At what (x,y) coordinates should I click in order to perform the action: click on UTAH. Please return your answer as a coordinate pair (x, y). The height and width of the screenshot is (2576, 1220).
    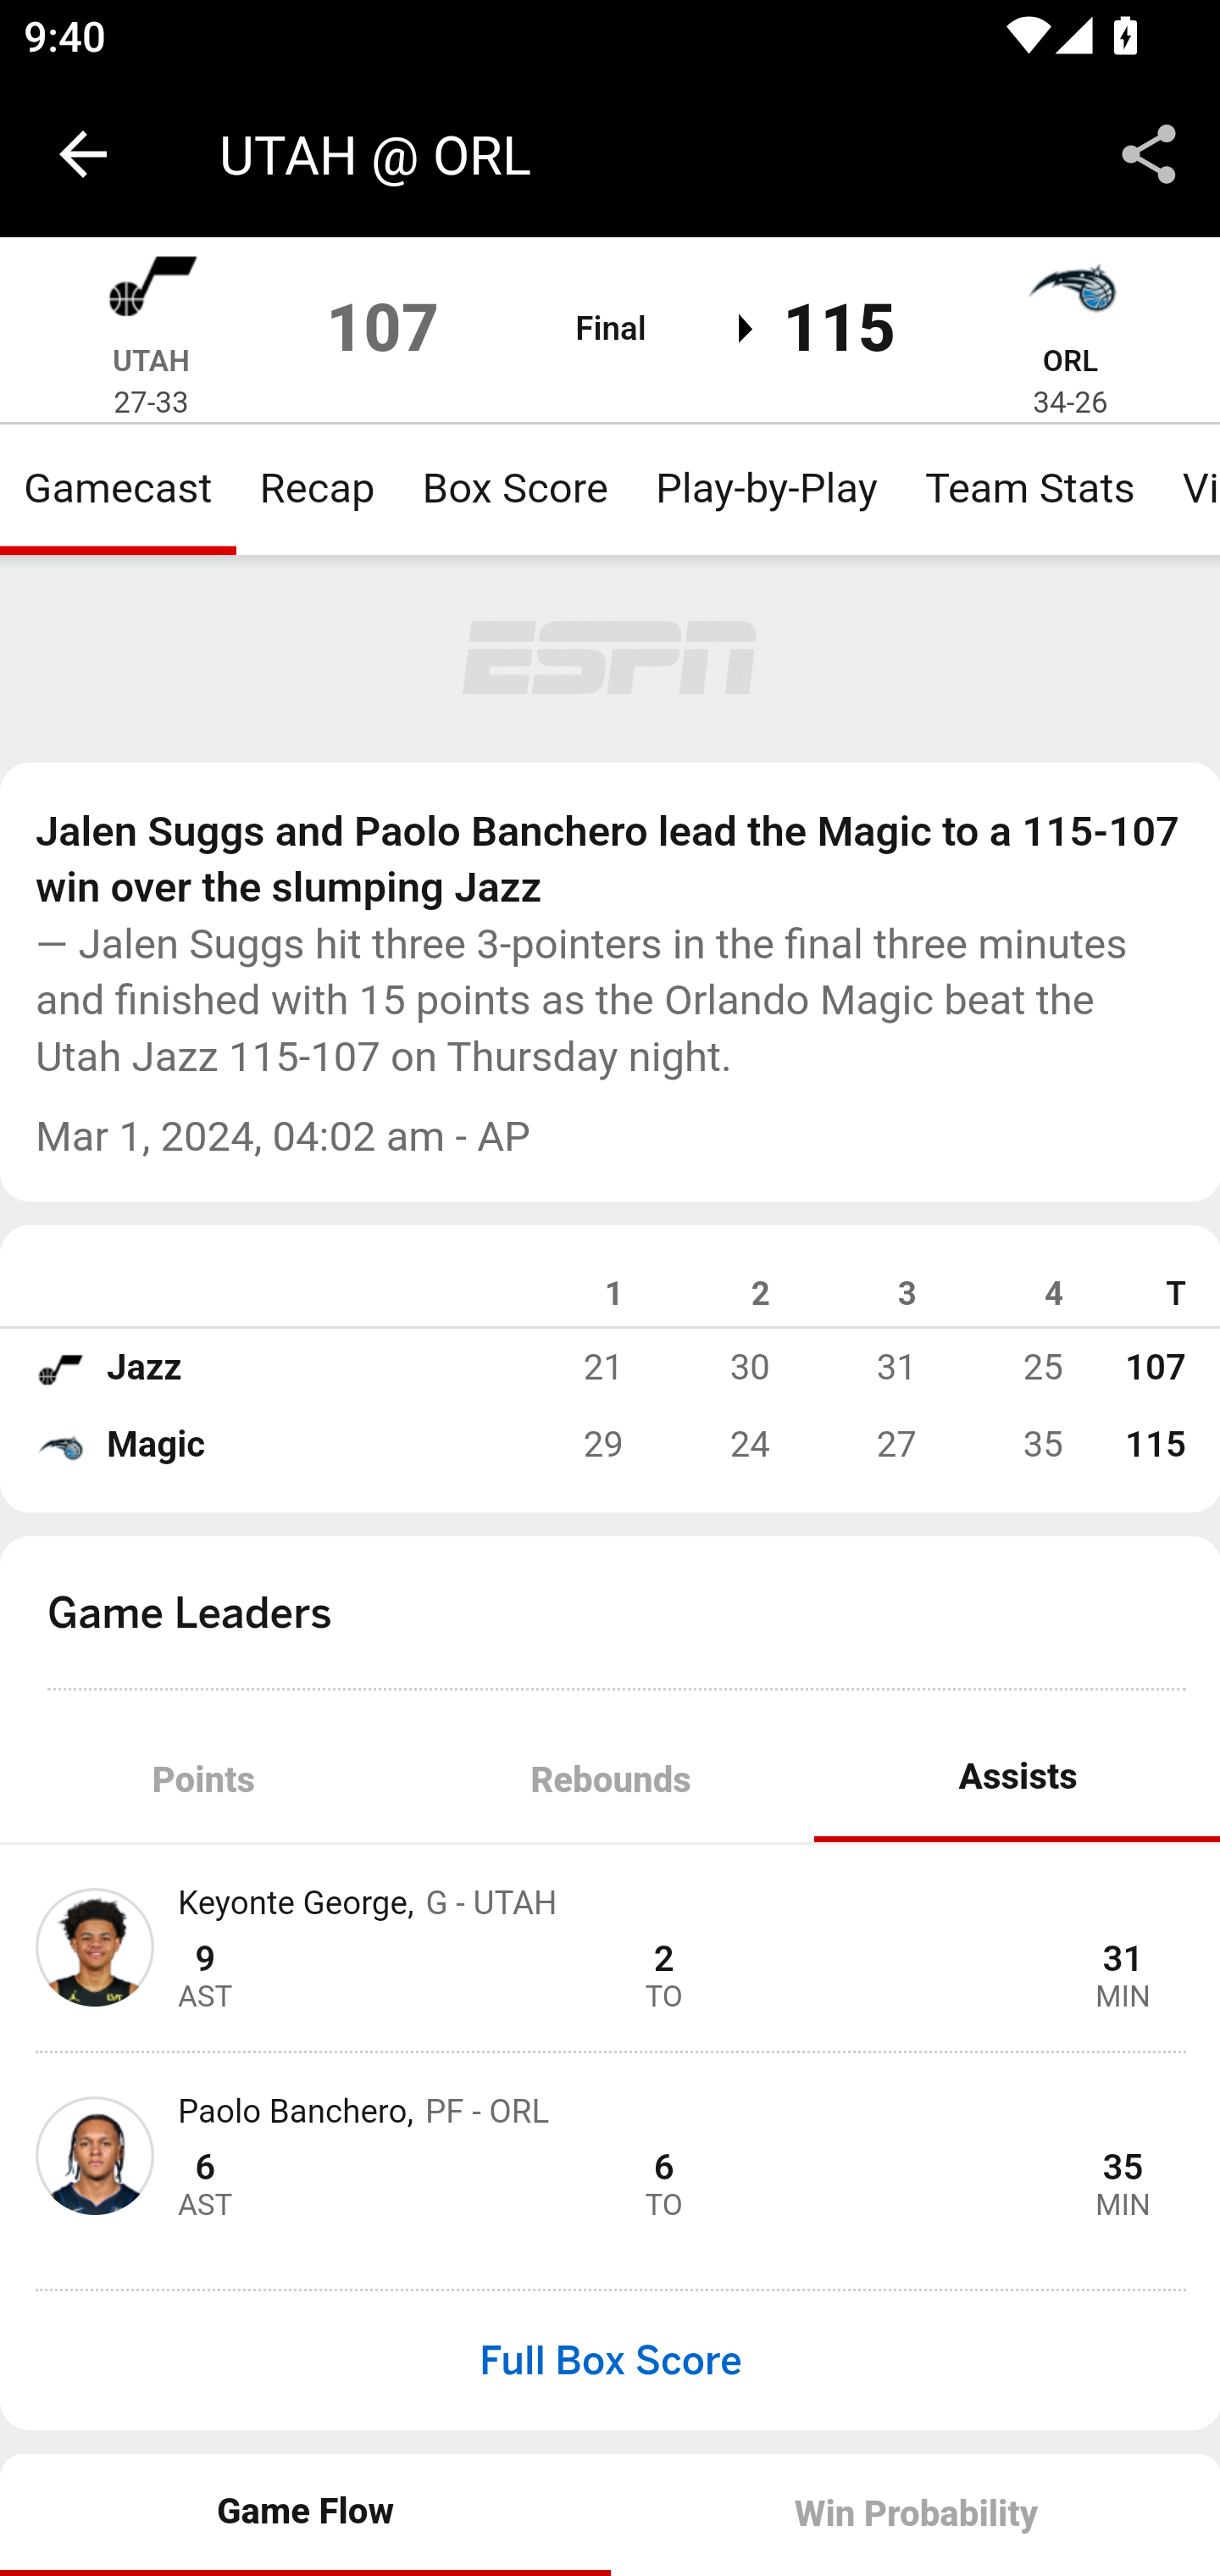
    Looking at the image, I should click on (151, 360).